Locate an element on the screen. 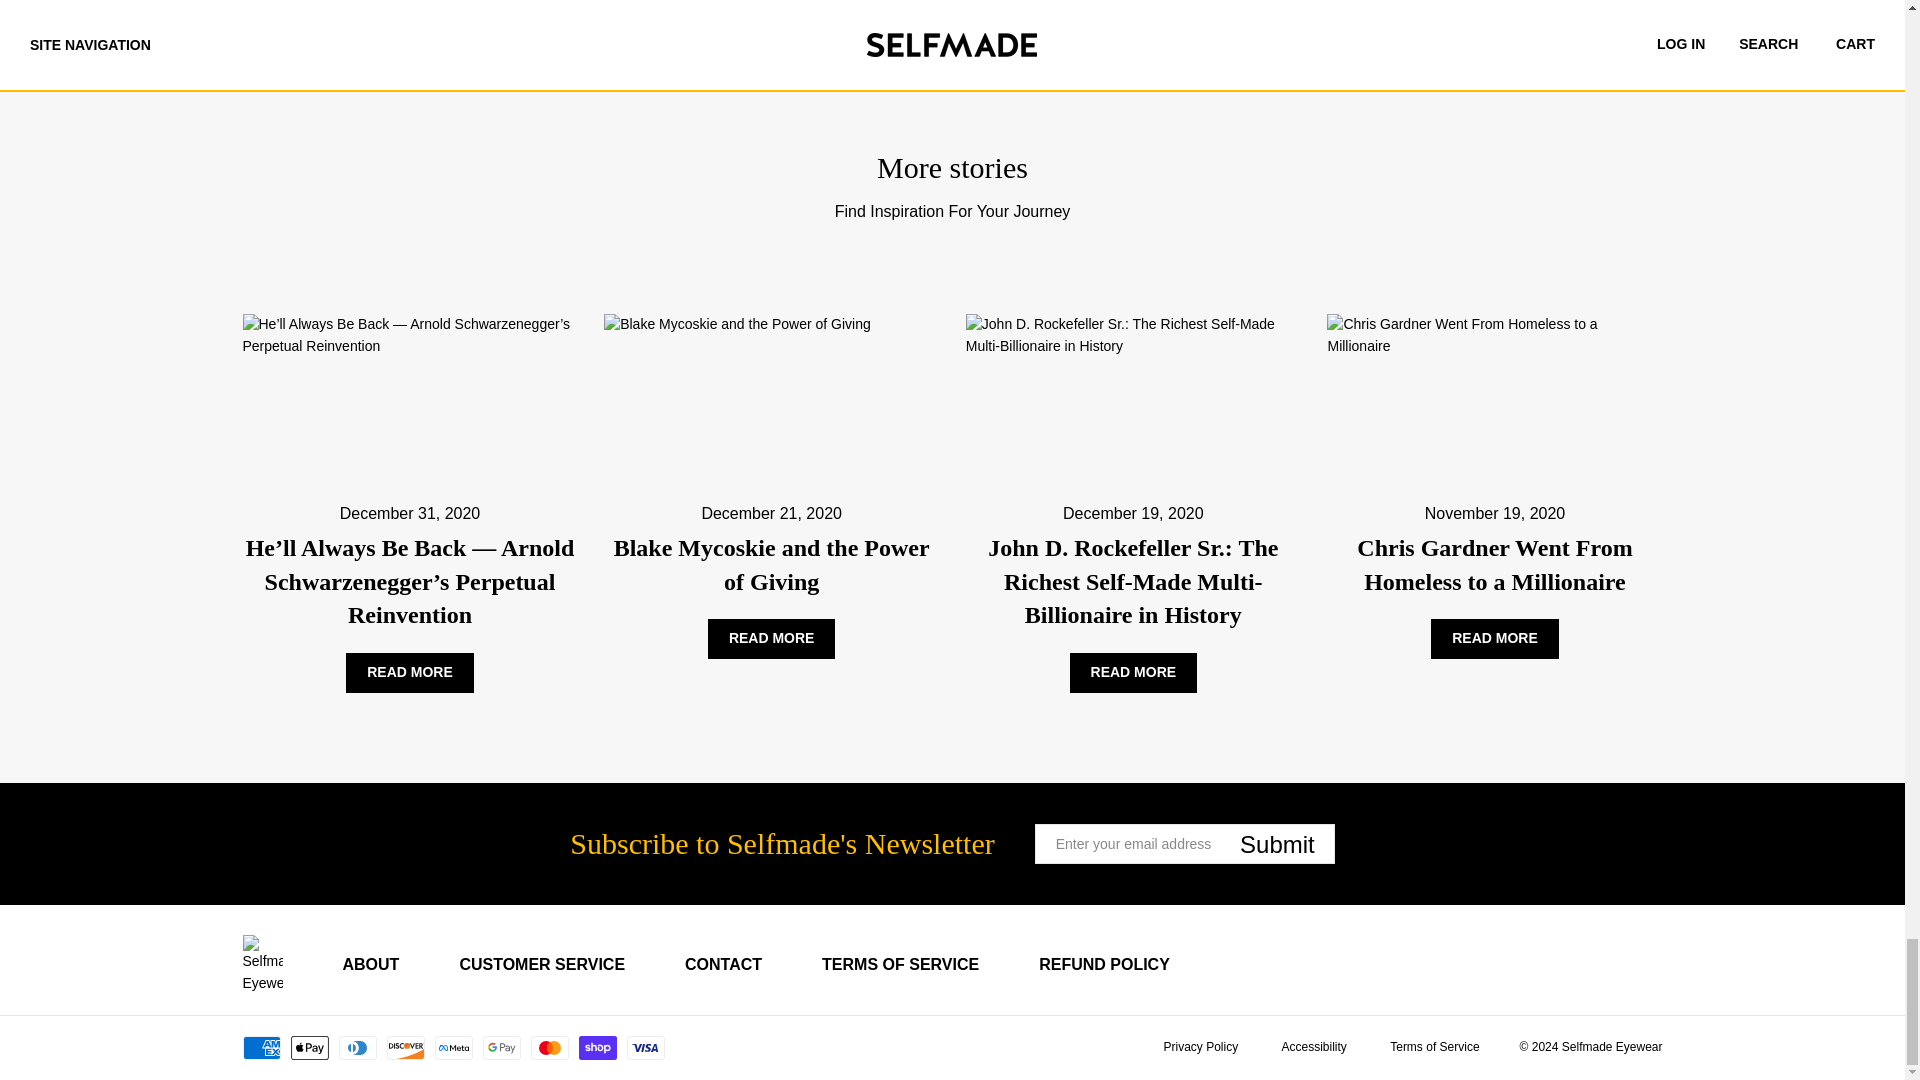 Image resolution: width=1920 pixels, height=1080 pixels. Mastercard is located at coordinates (548, 1047).